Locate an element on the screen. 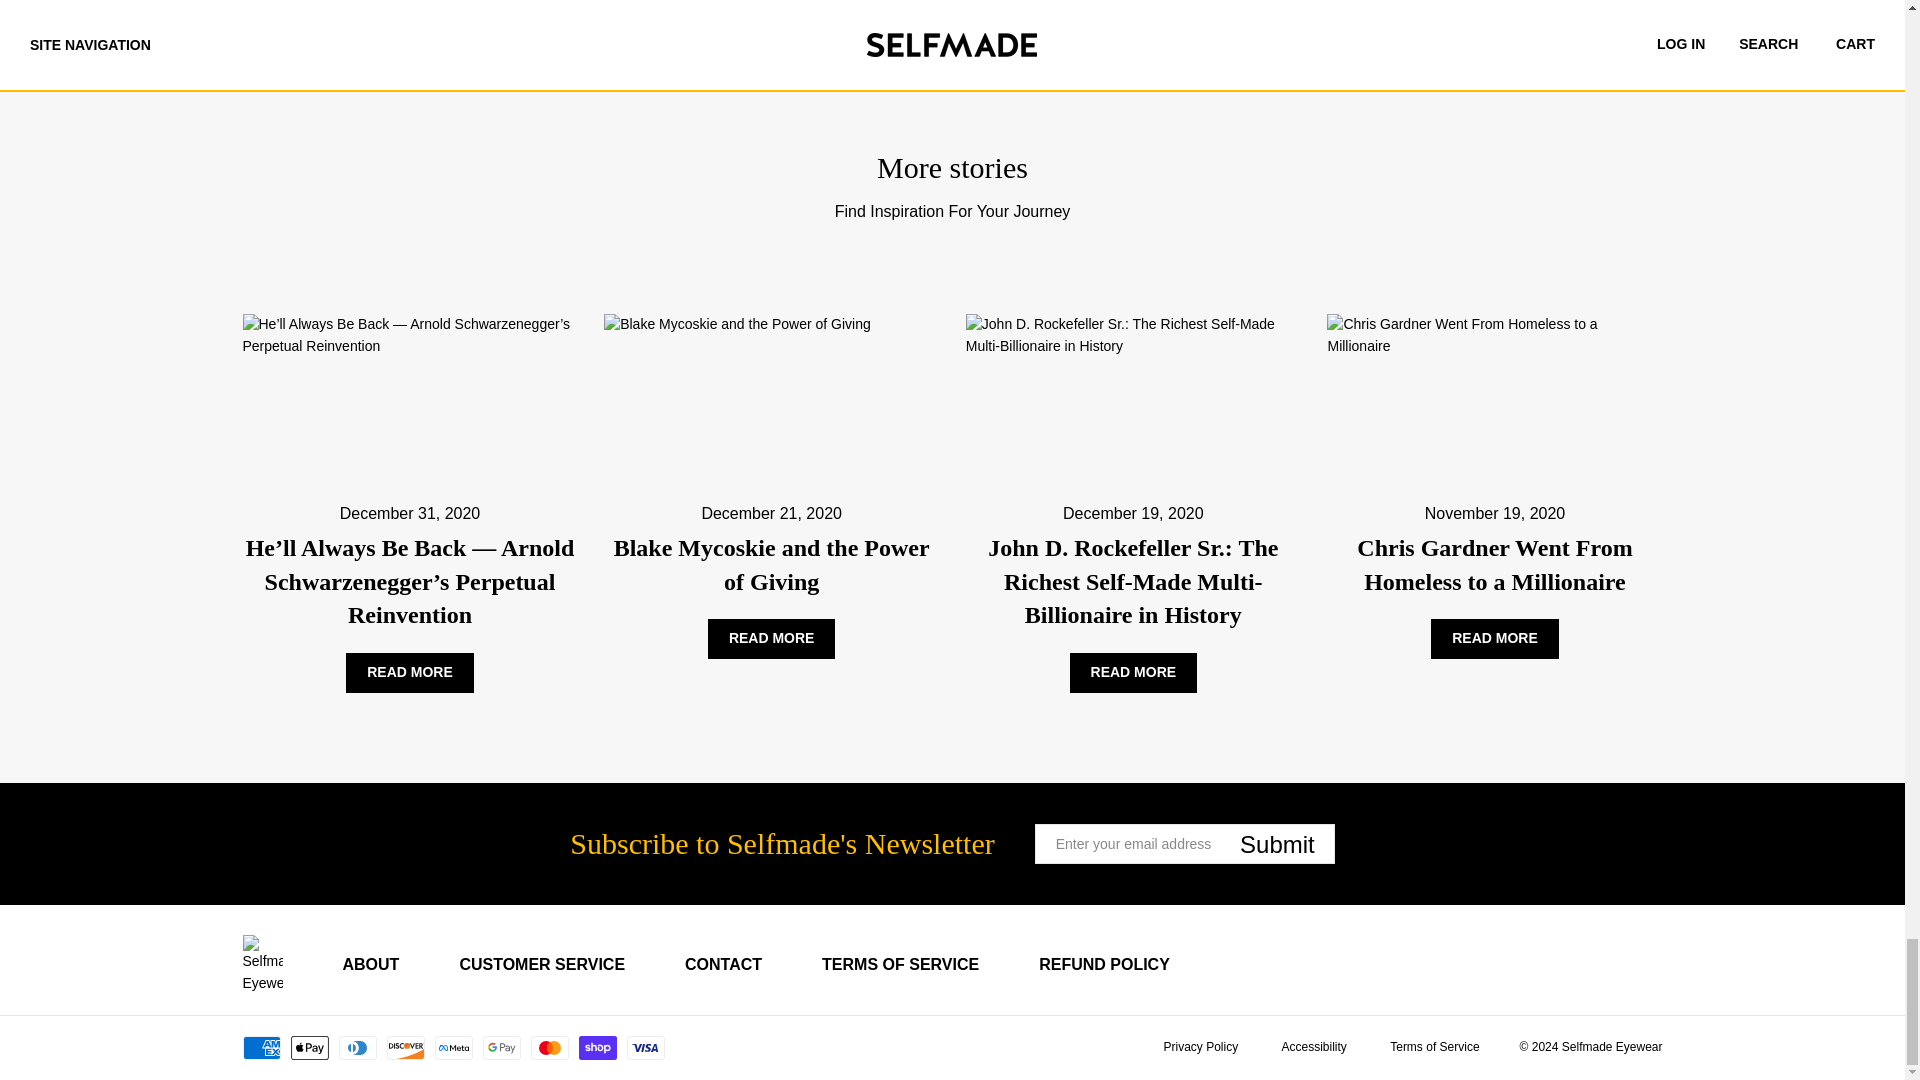 Image resolution: width=1920 pixels, height=1080 pixels. Mastercard is located at coordinates (548, 1047).